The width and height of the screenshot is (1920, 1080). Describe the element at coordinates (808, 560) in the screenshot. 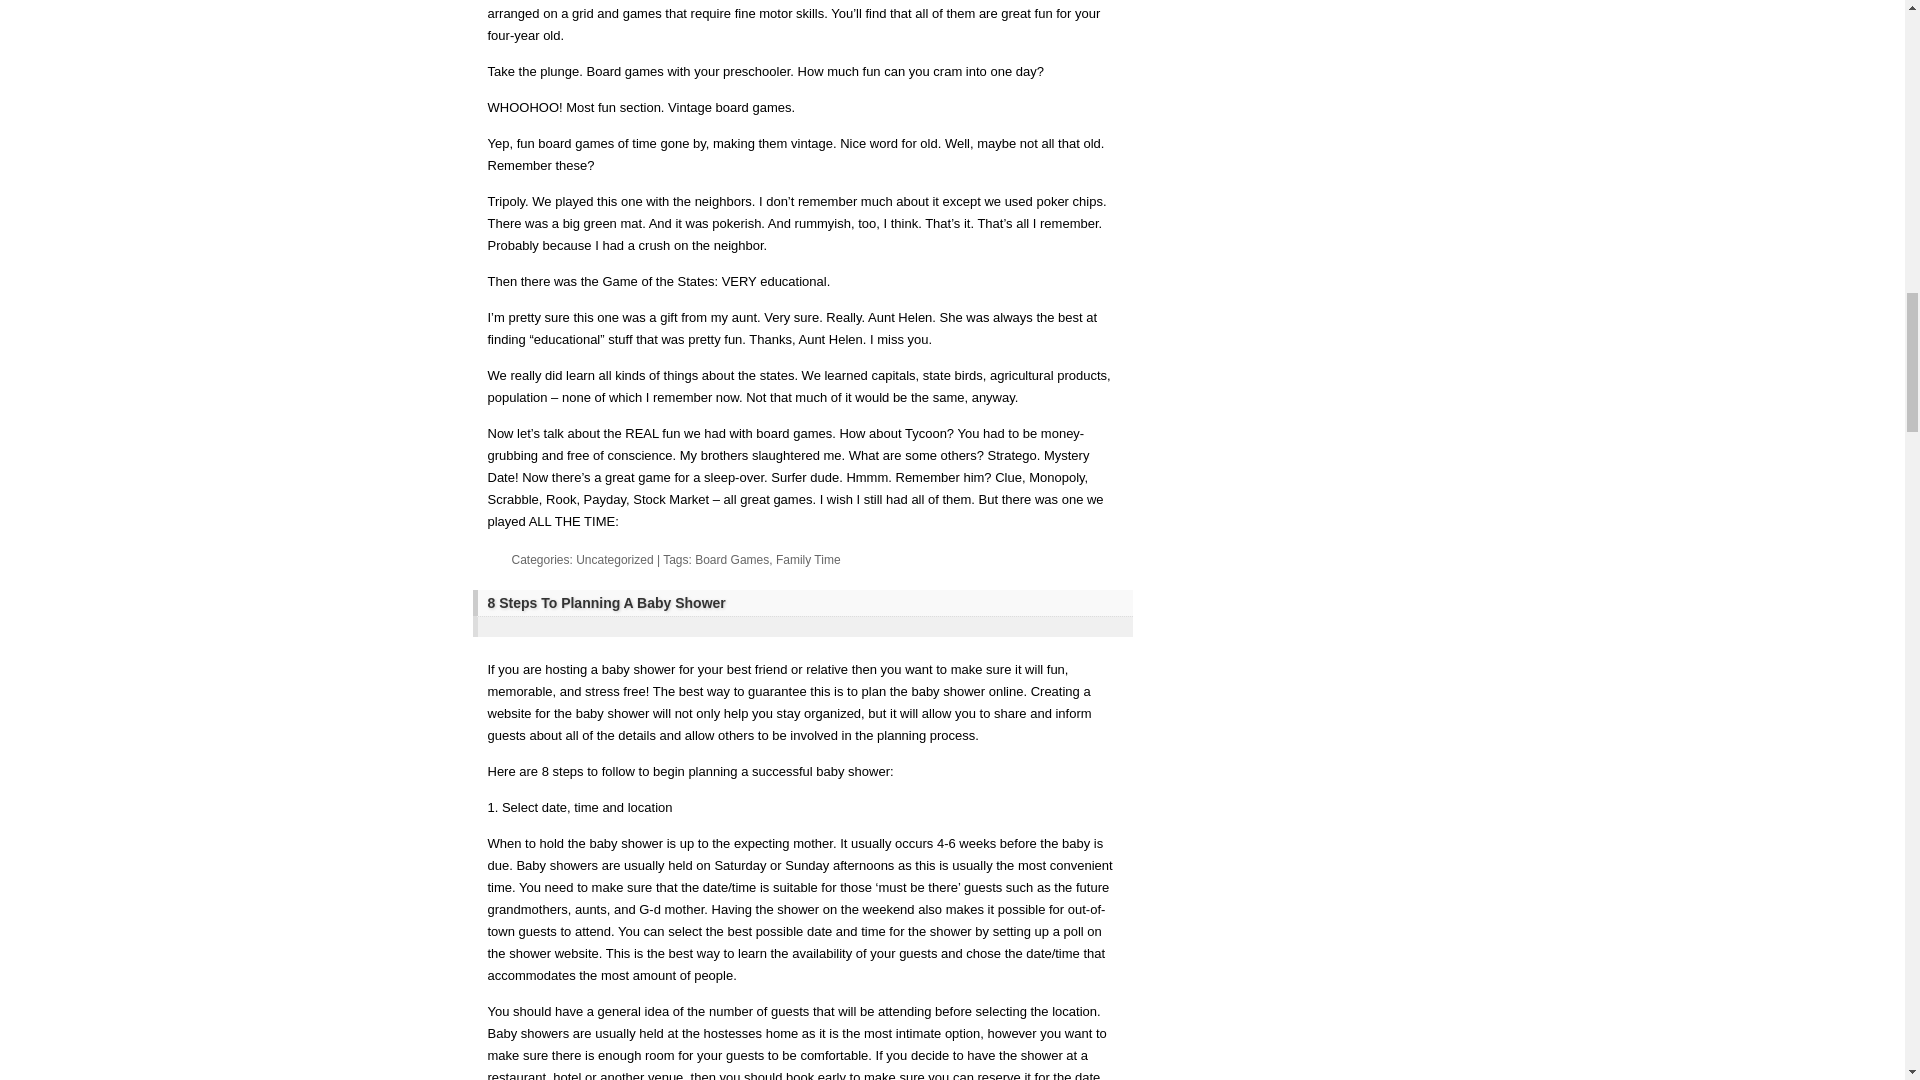

I see `Family Time` at that location.